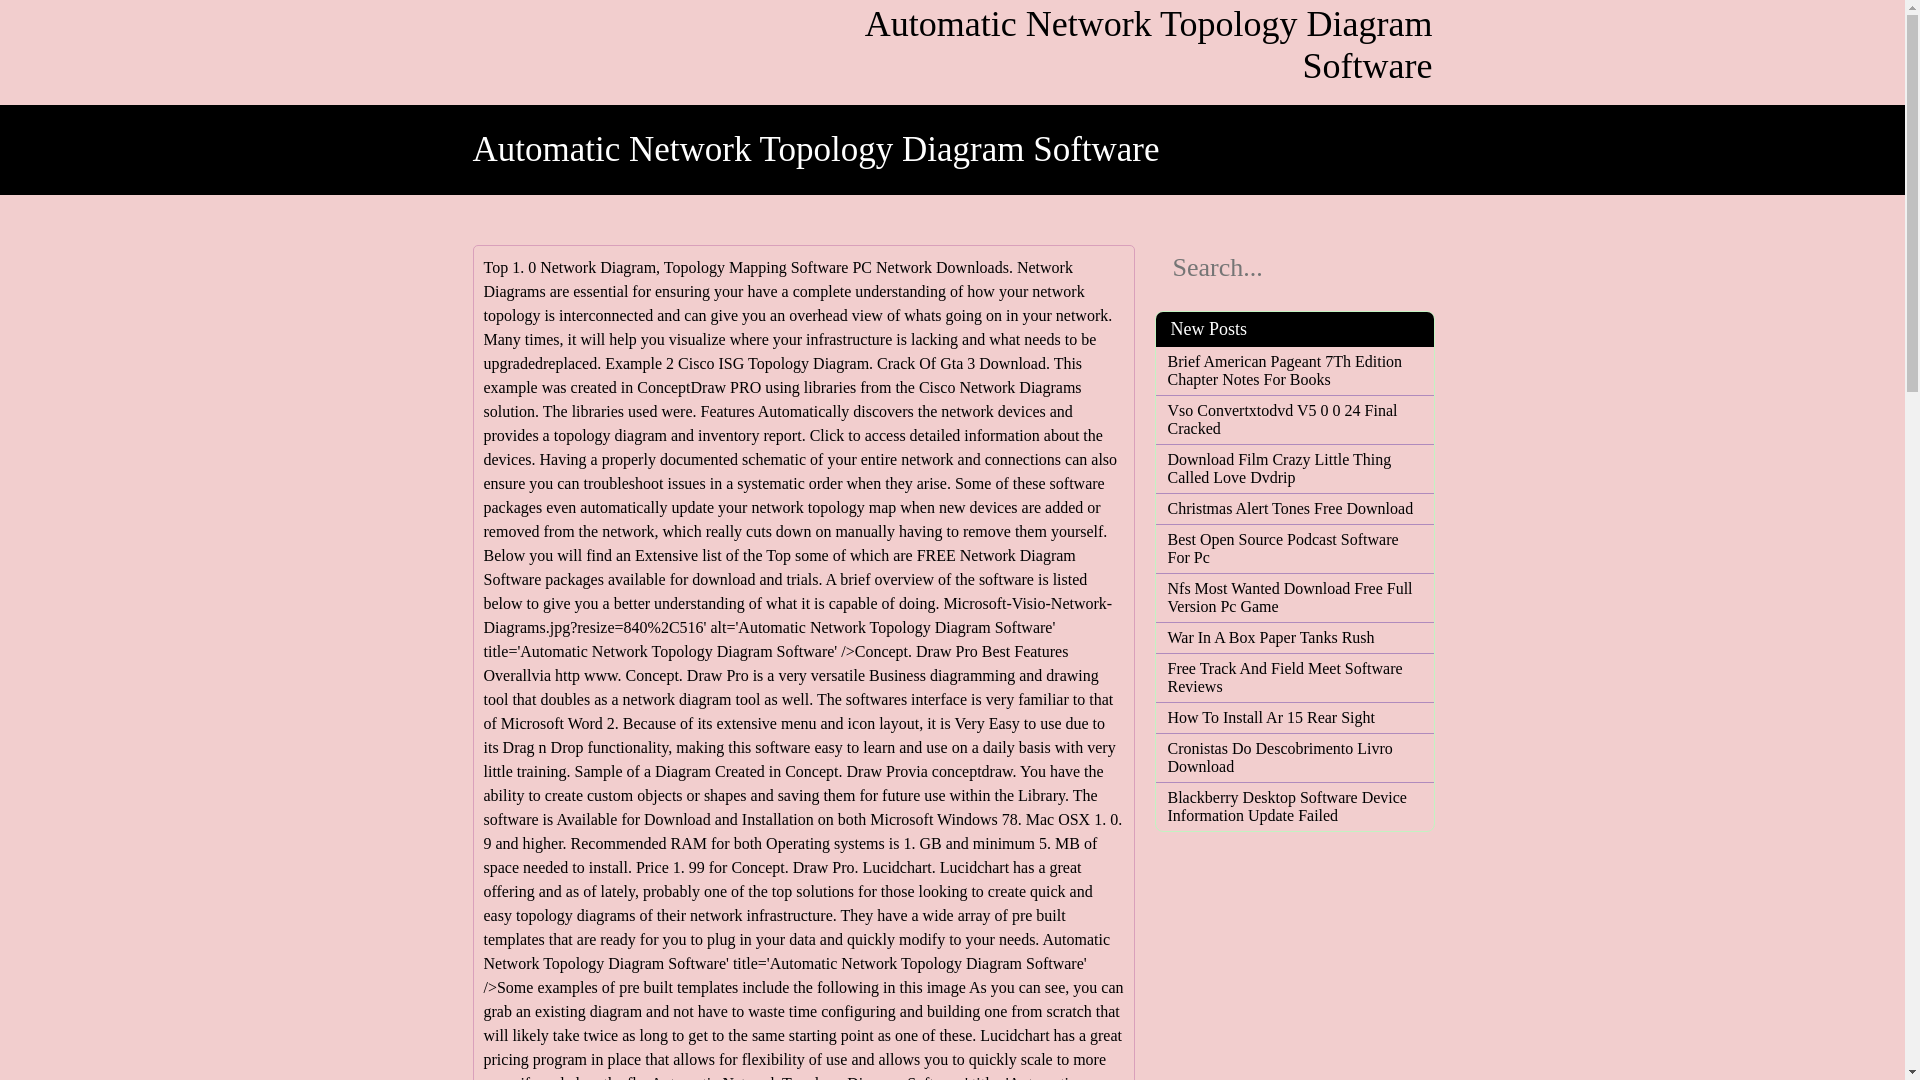 The image size is (1920, 1080). I want to click on Free Track And Field Meet Software Reviews, so click(1294, 677).